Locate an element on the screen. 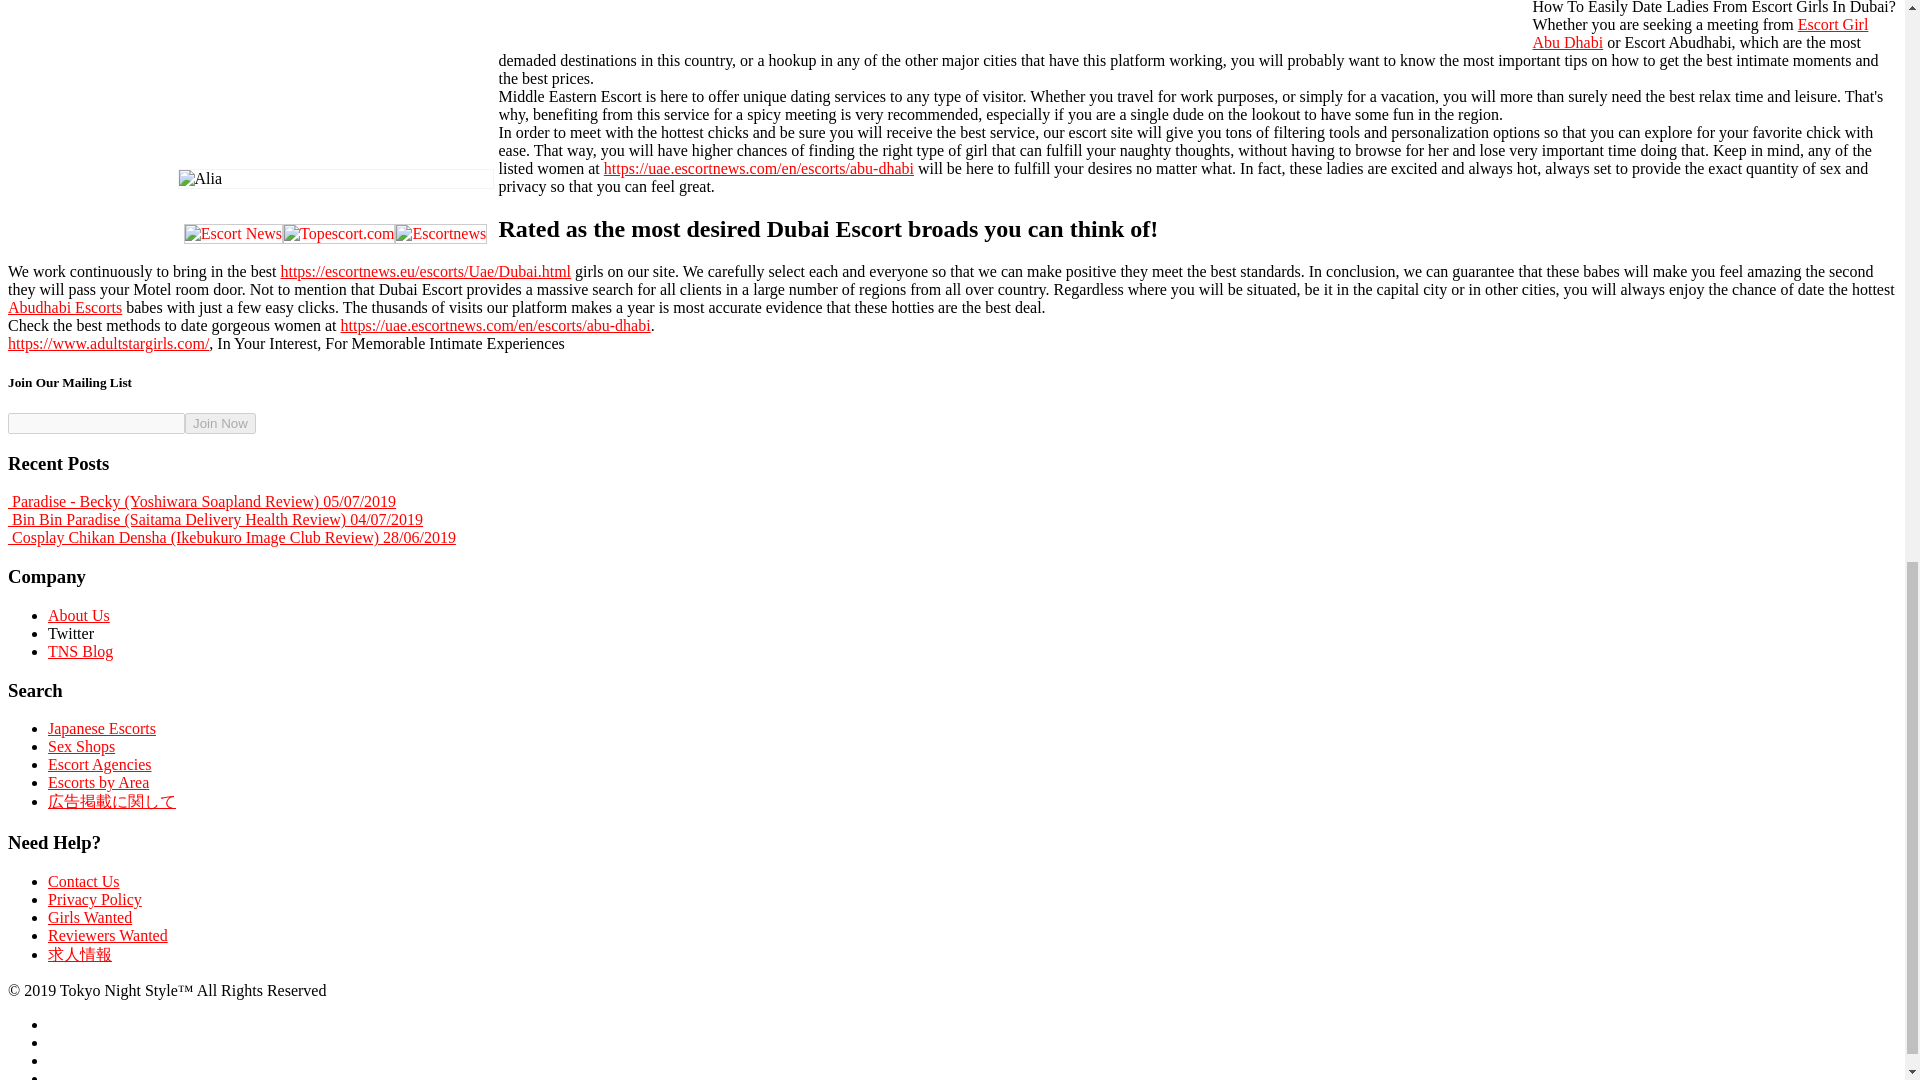  Escortnews is located at coordinates (441, 234).